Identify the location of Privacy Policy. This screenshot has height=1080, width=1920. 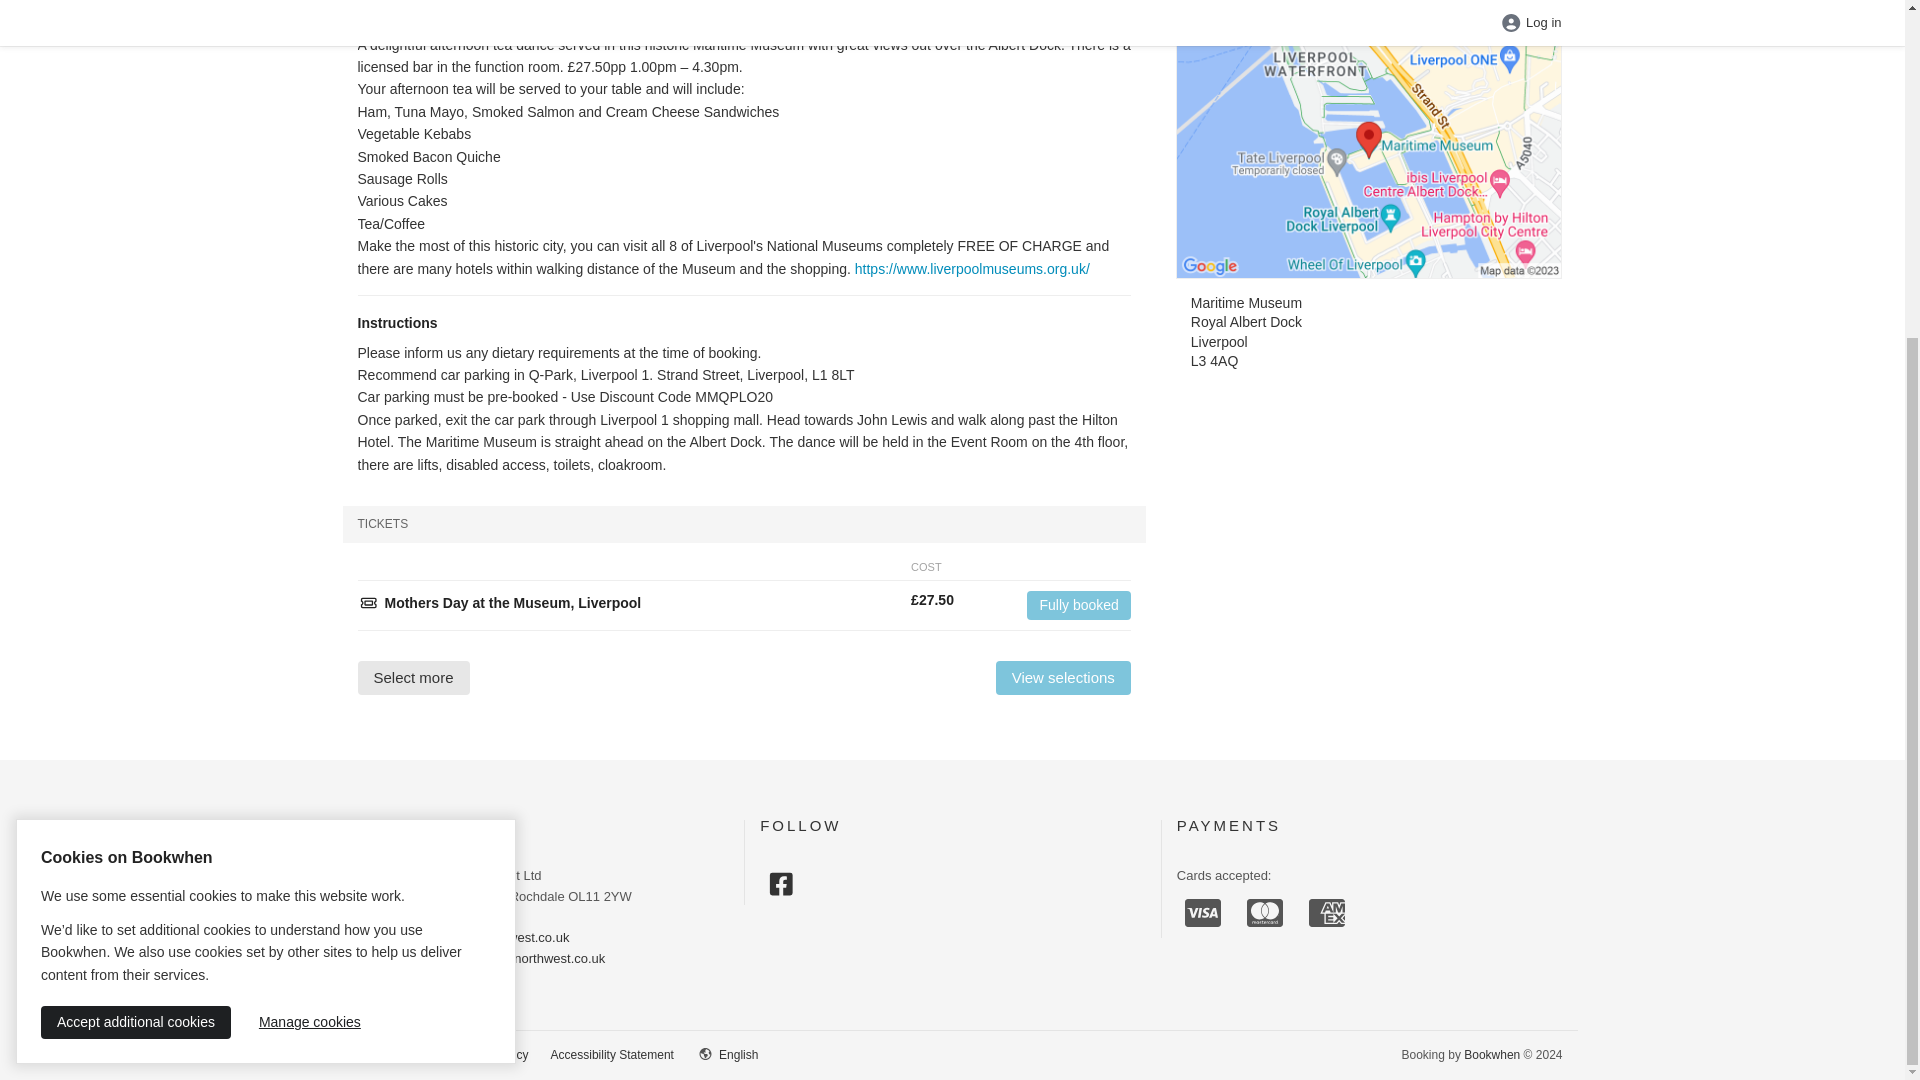
(491, 1054).